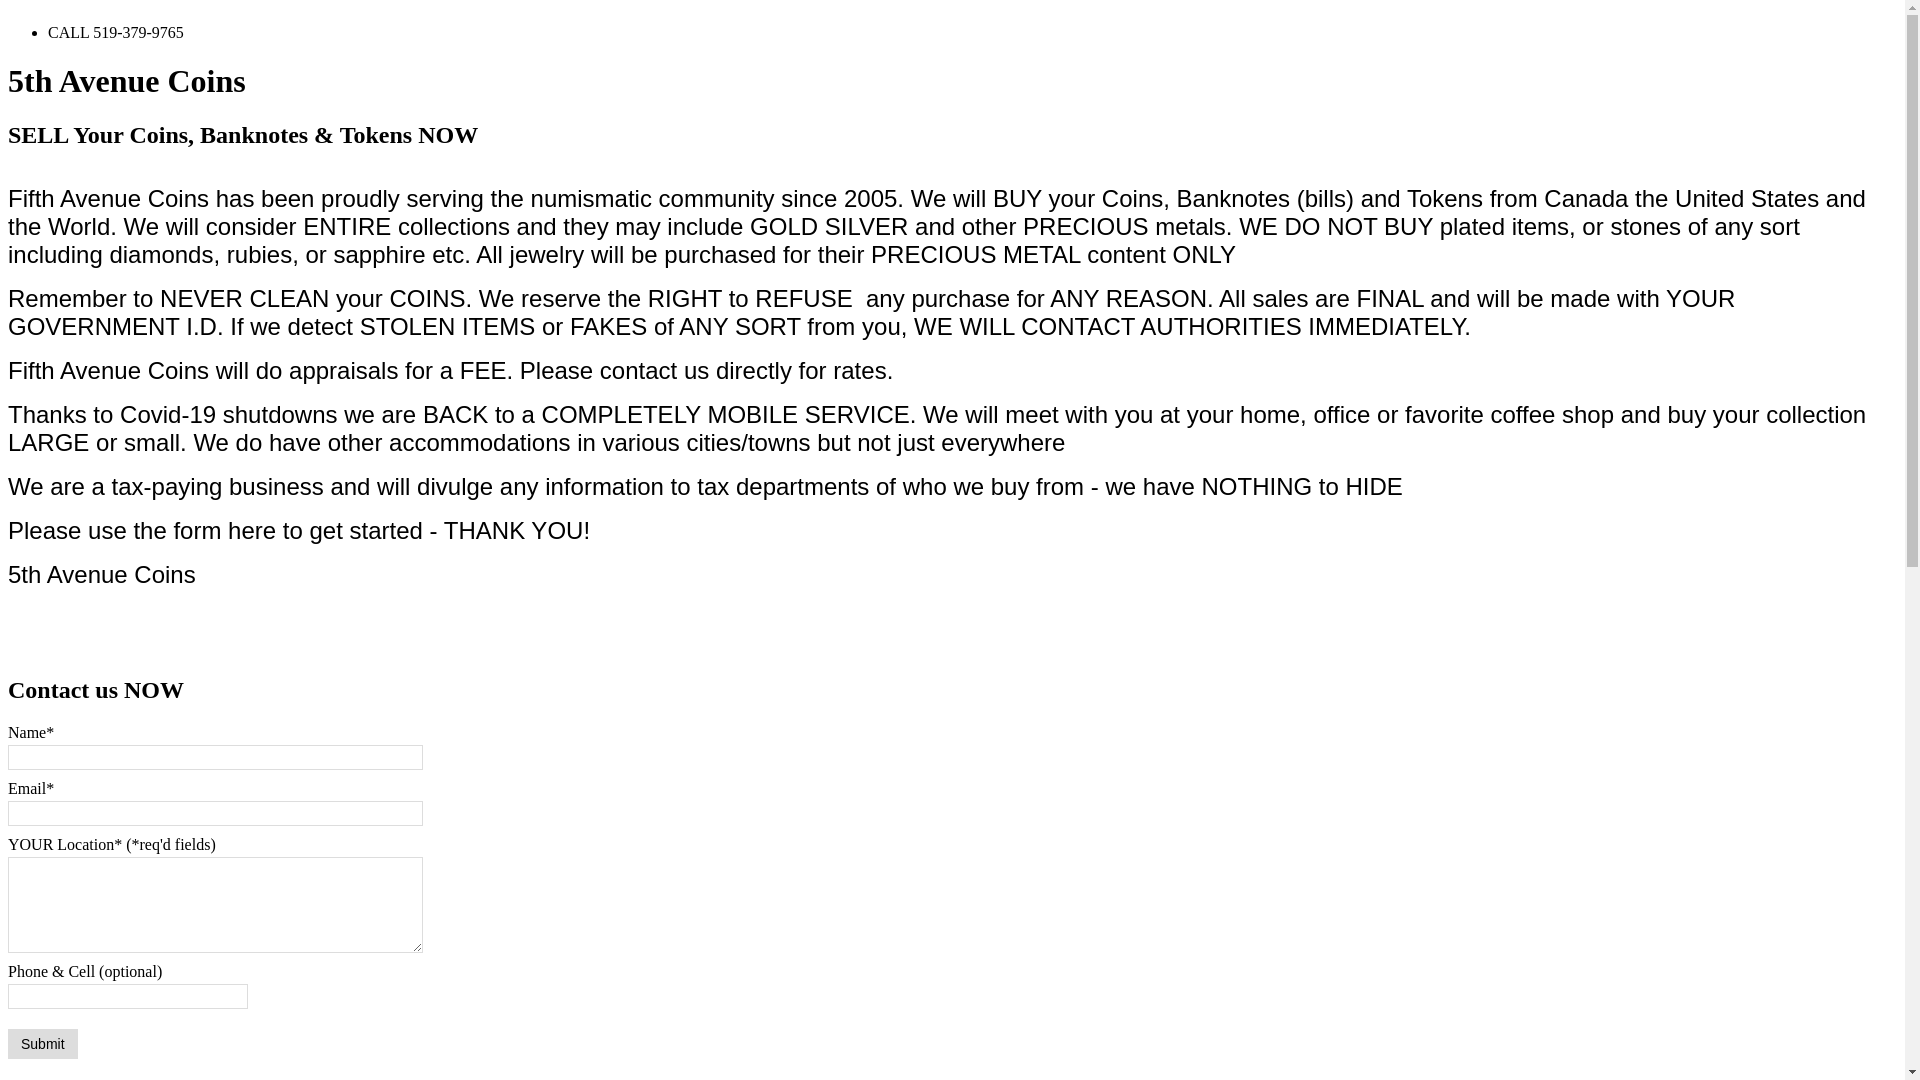  What do you see at coordinates (126, 81) in the screenshot?
I see `5th Avenue Coins` at bounding box center [126, 81].